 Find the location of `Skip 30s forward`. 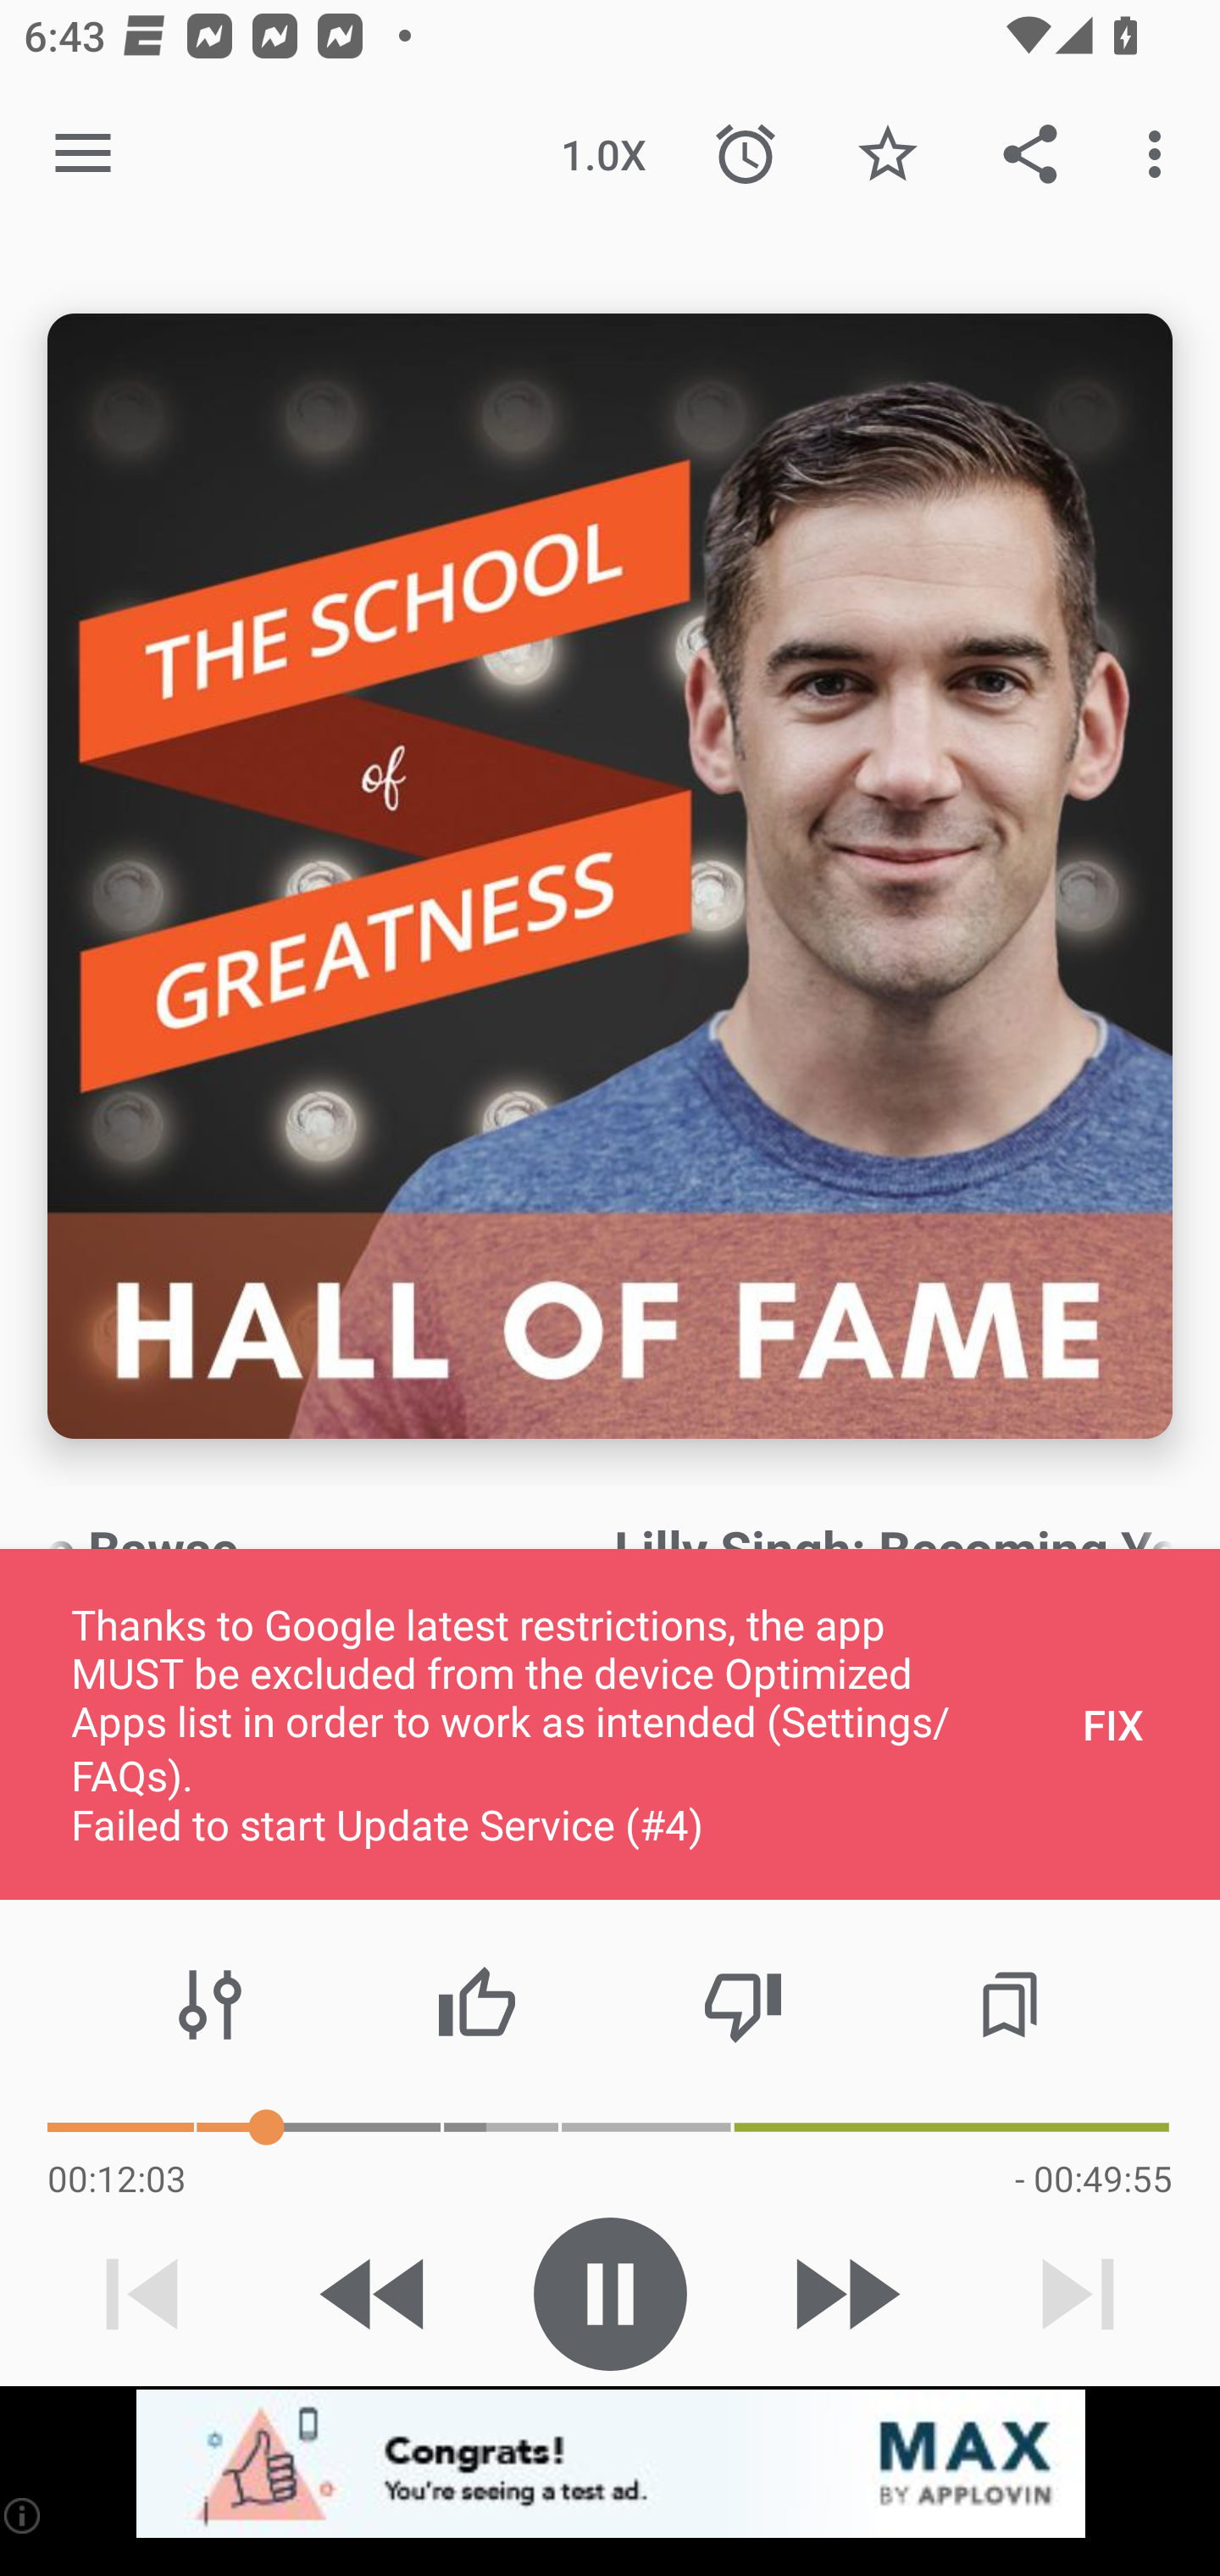

Skip 30s forward is located at coordinates (844, 2294).